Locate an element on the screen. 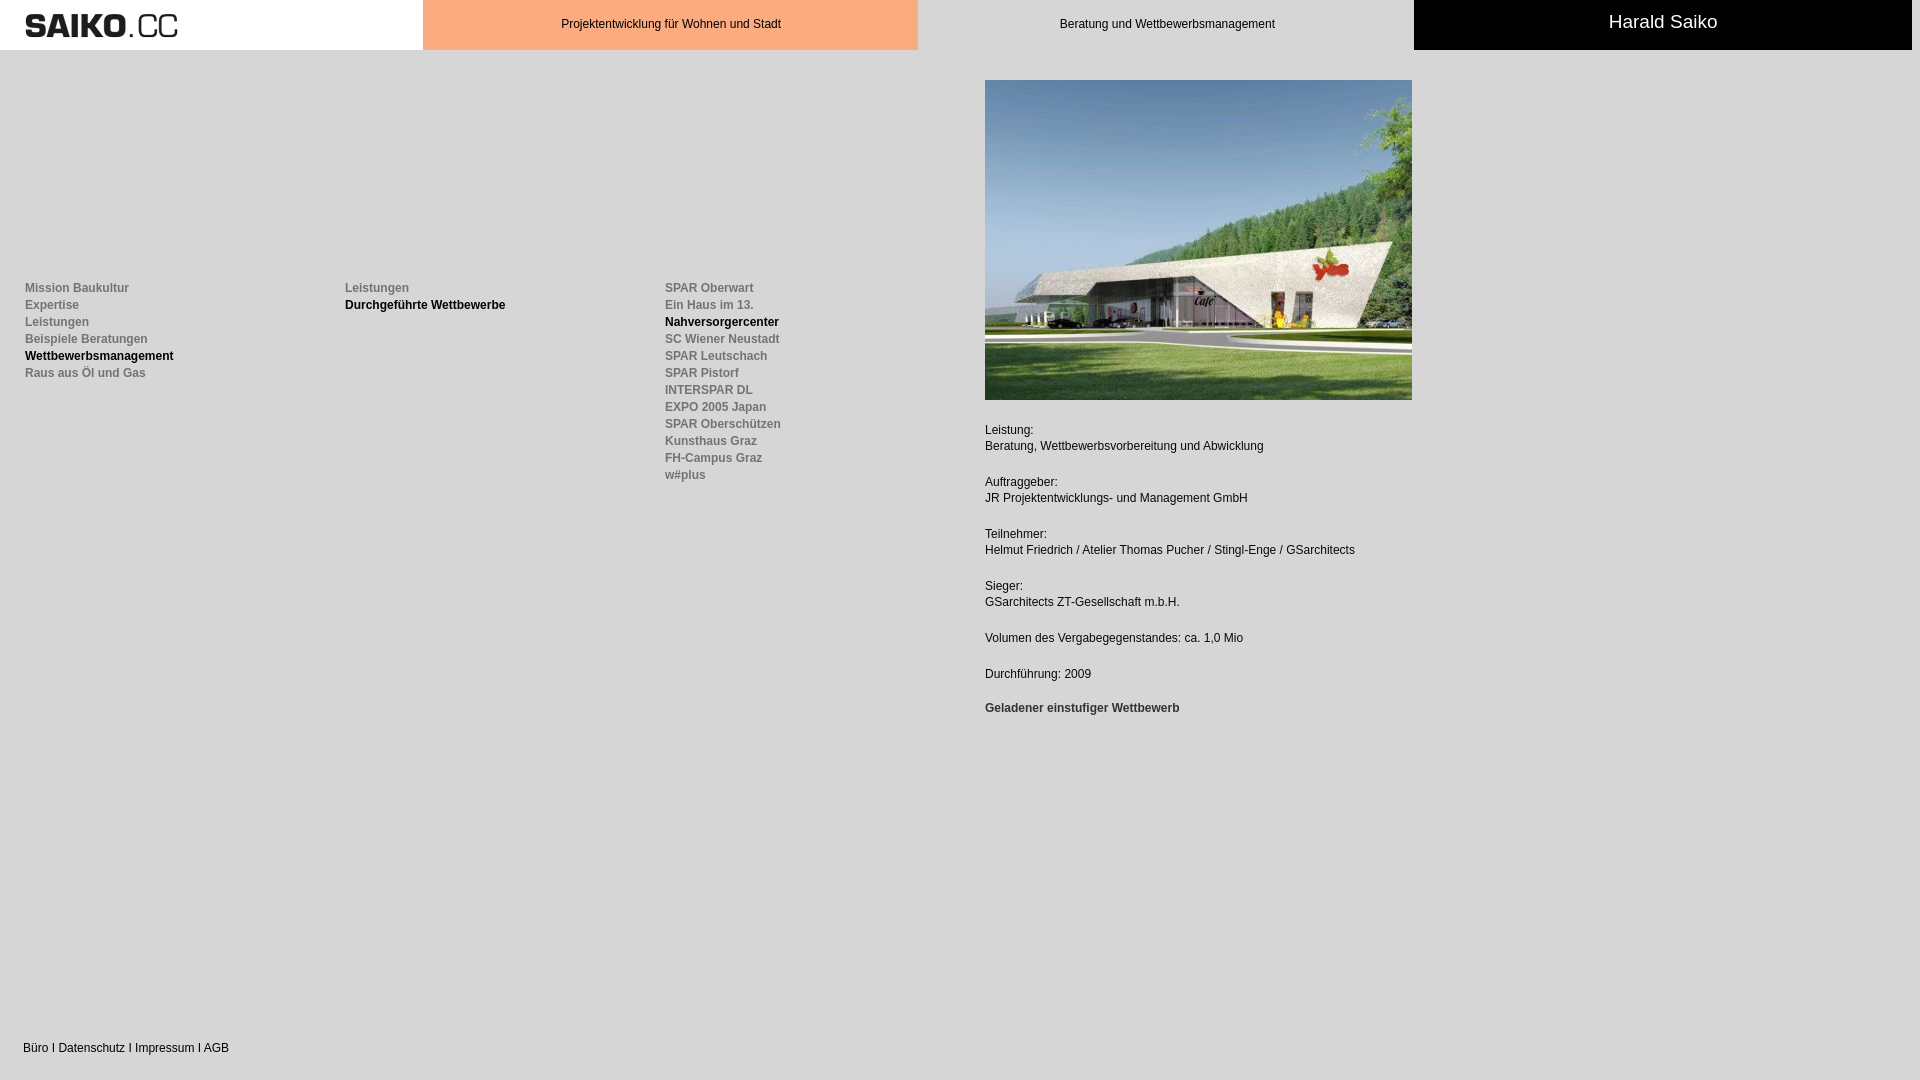  INTERSPAR DL is located at coordinates (718, 390).